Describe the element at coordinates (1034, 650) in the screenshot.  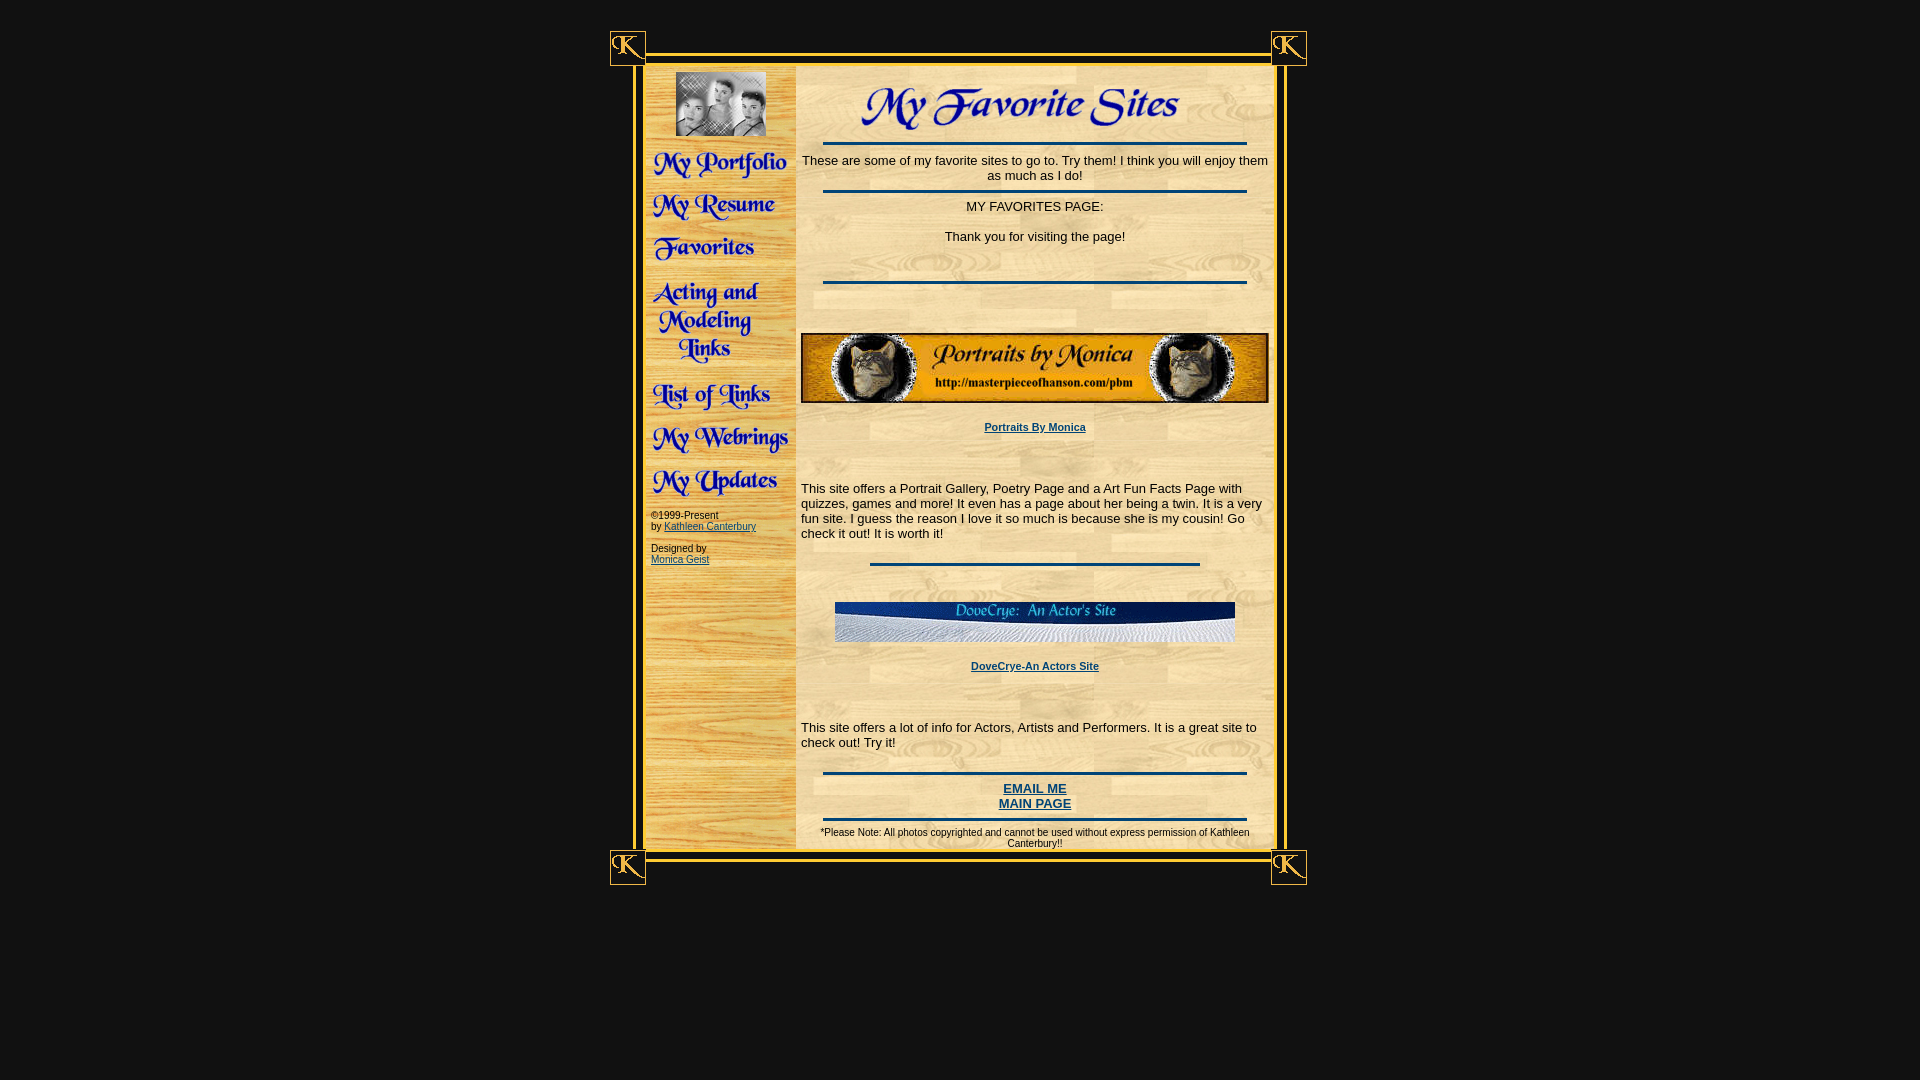
I see `DoveCrye-An Actors Site` at that location.